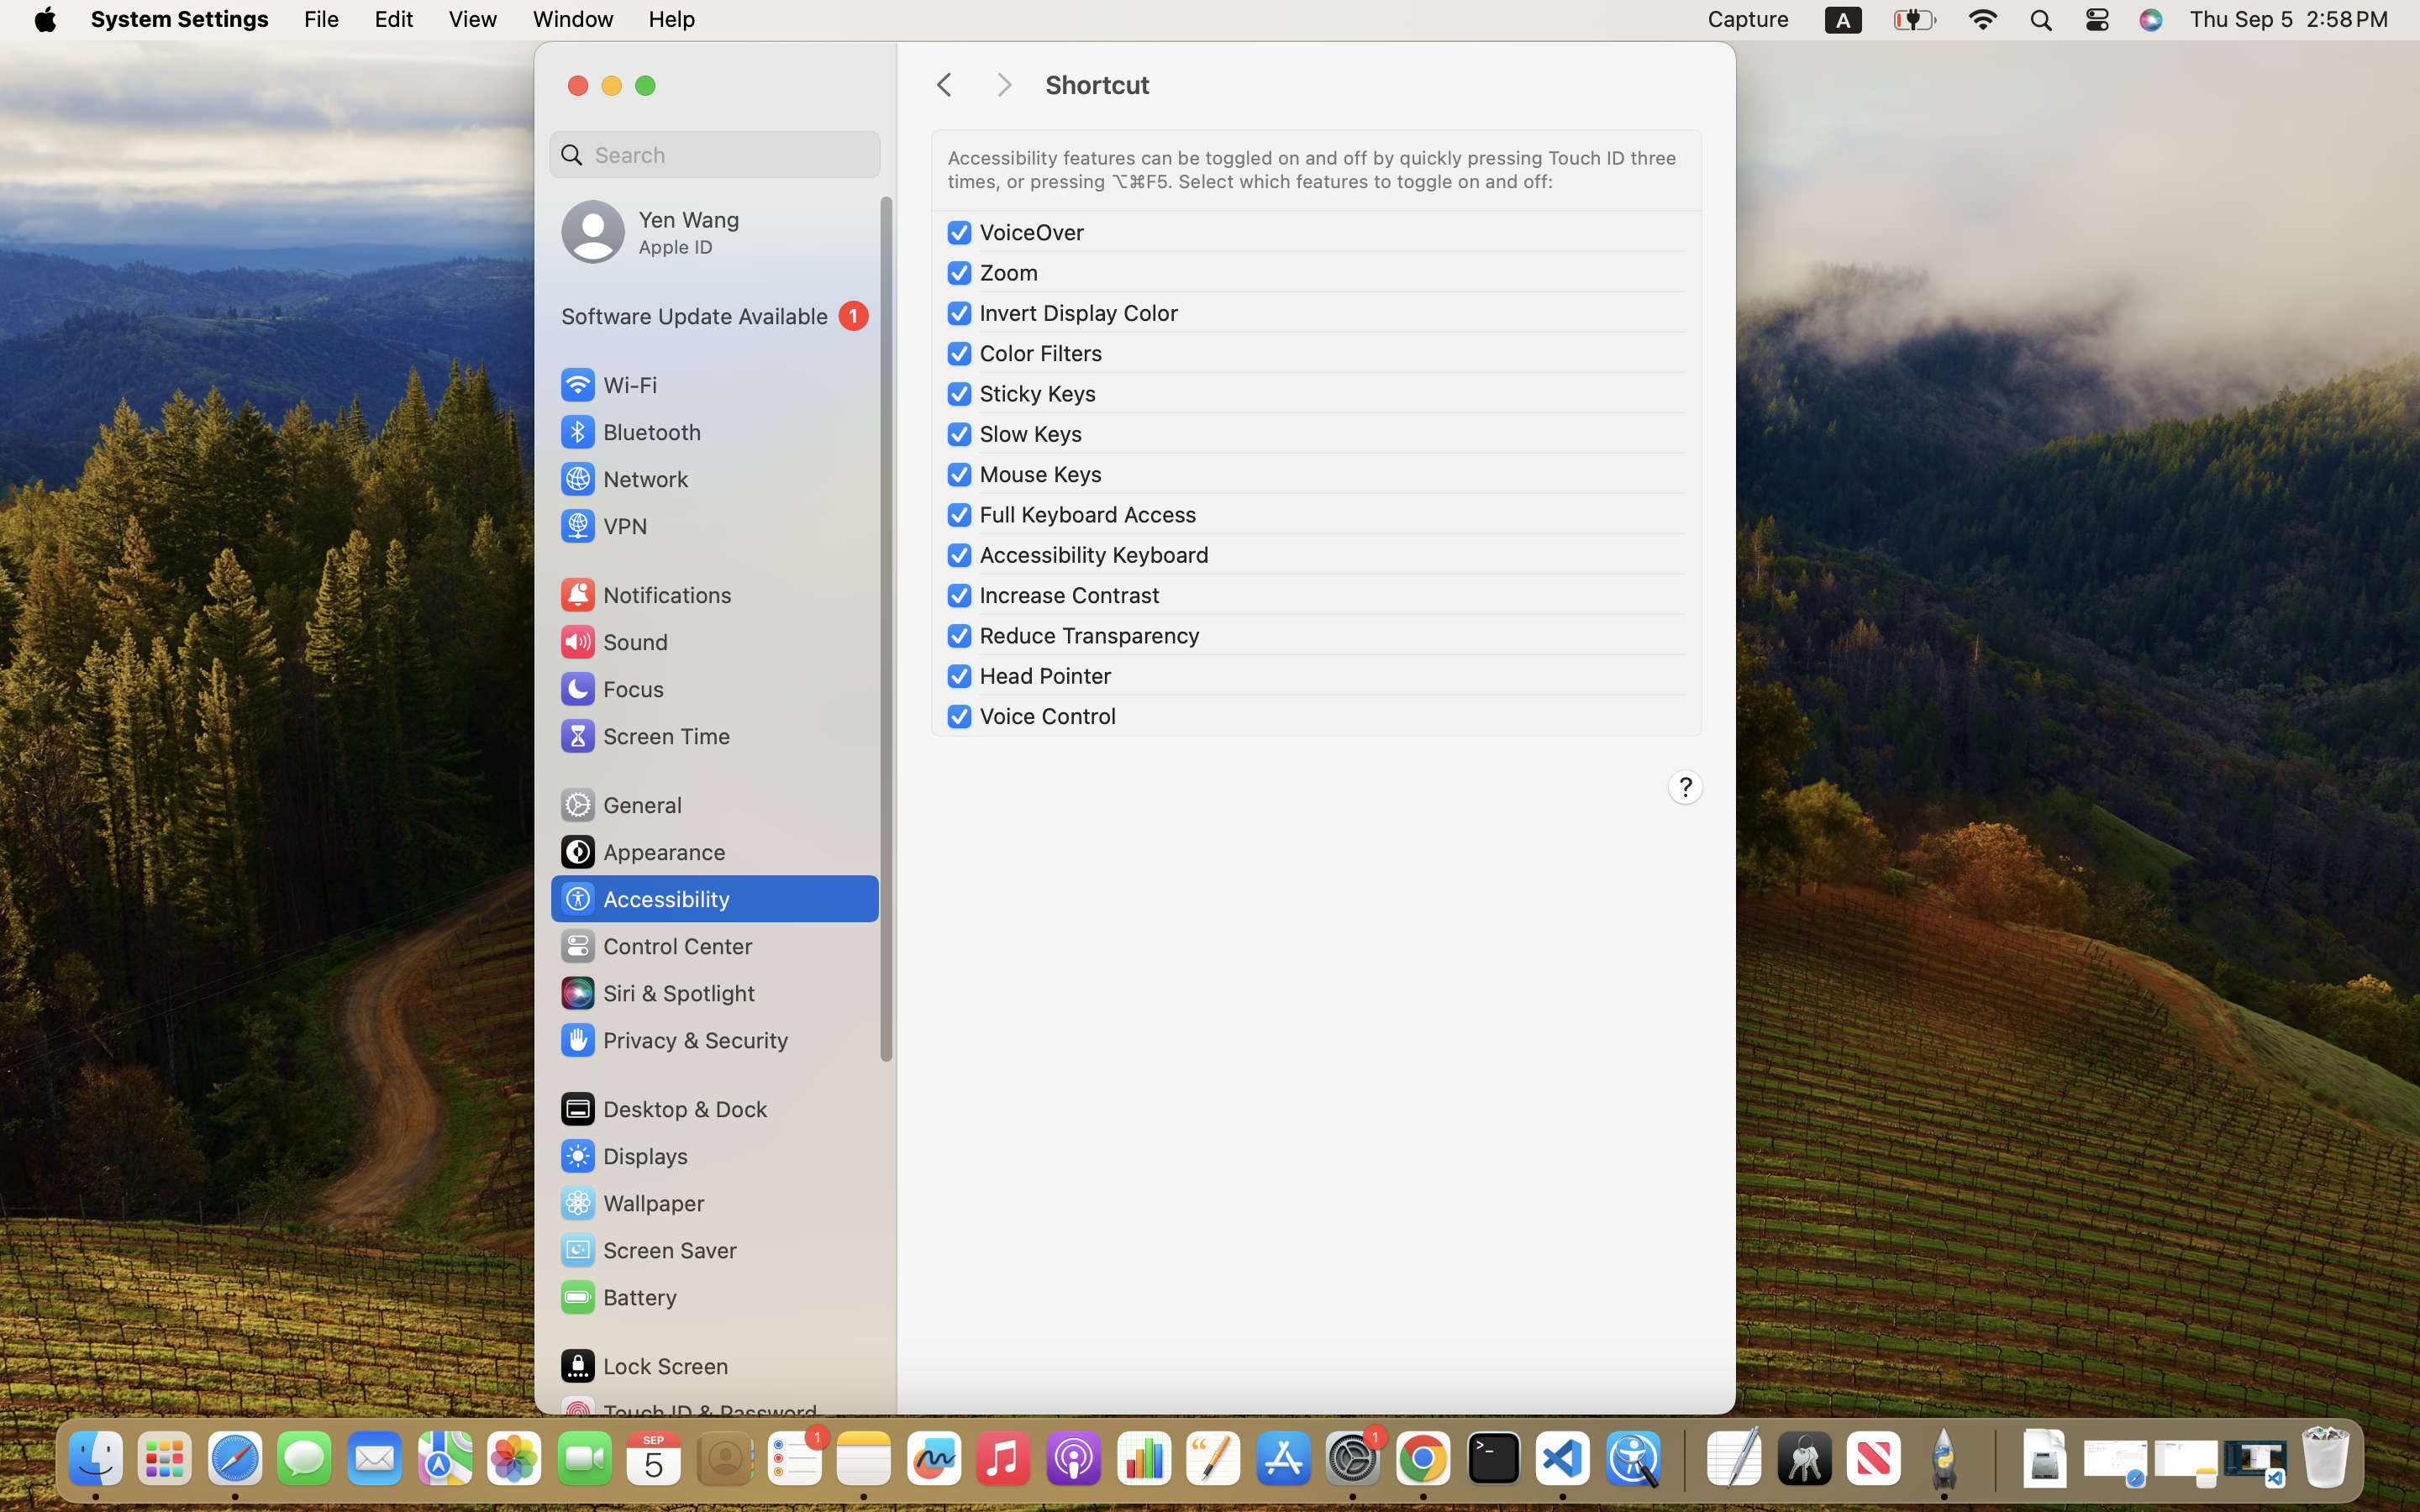  I want to click on Screen Time, so click(644, 736).